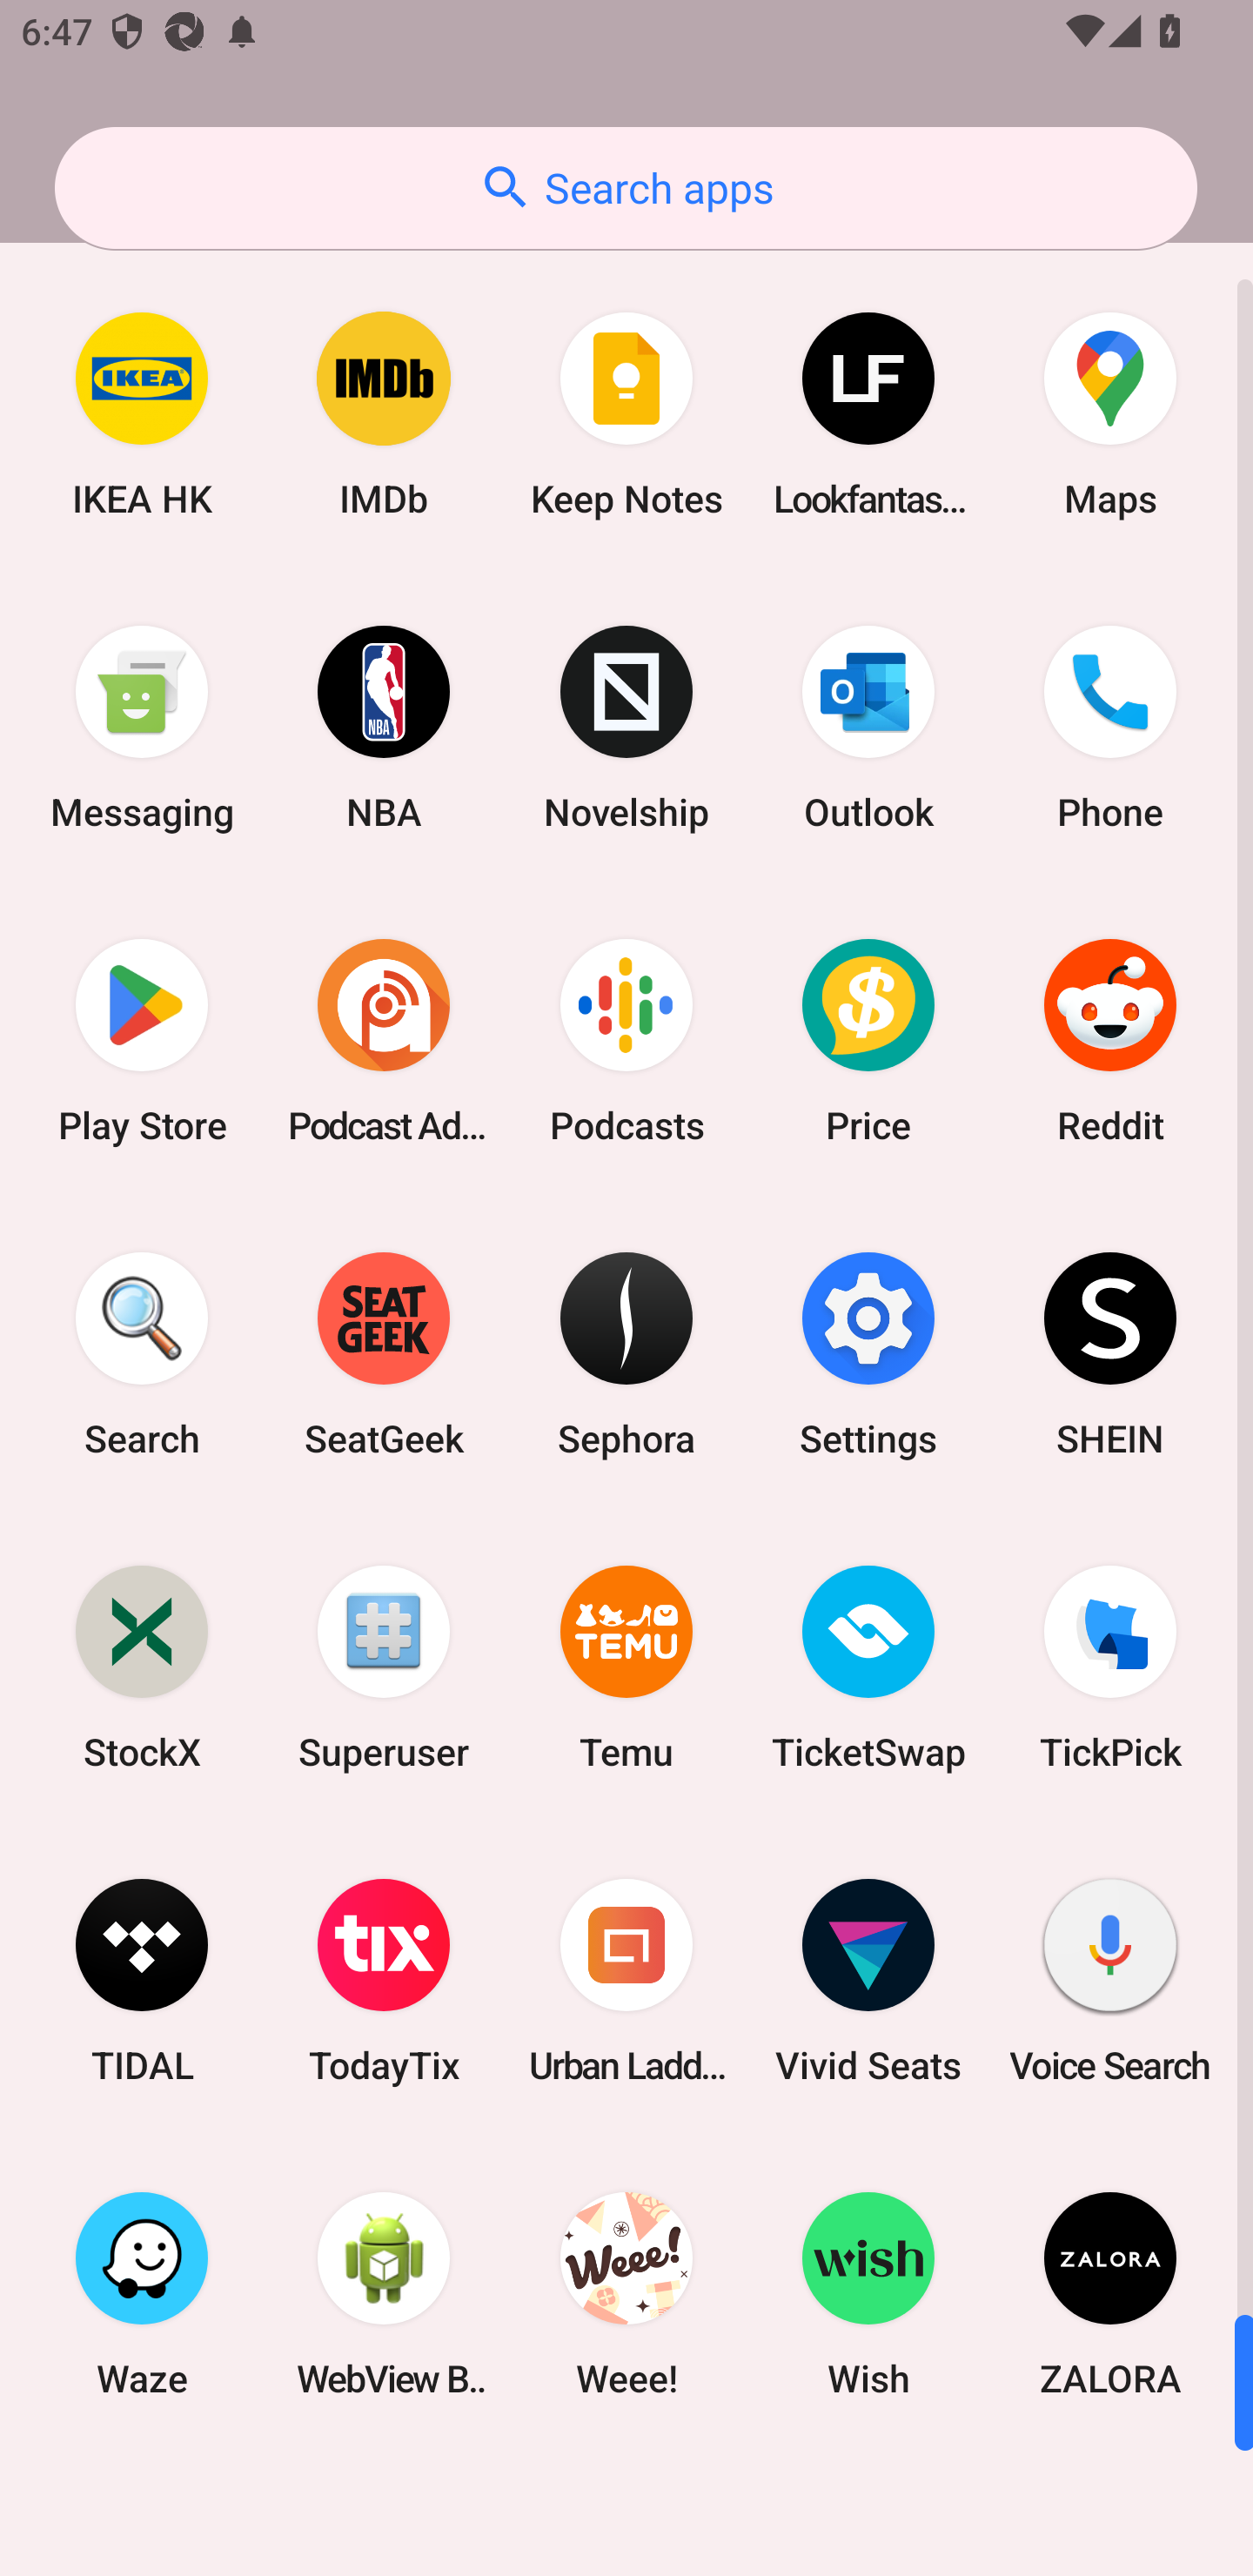 The height and width of the screenshot is (2576, 1253). Describe the element at coordinates (142, 2293) in the screenshot. I see `Waze` at that location.